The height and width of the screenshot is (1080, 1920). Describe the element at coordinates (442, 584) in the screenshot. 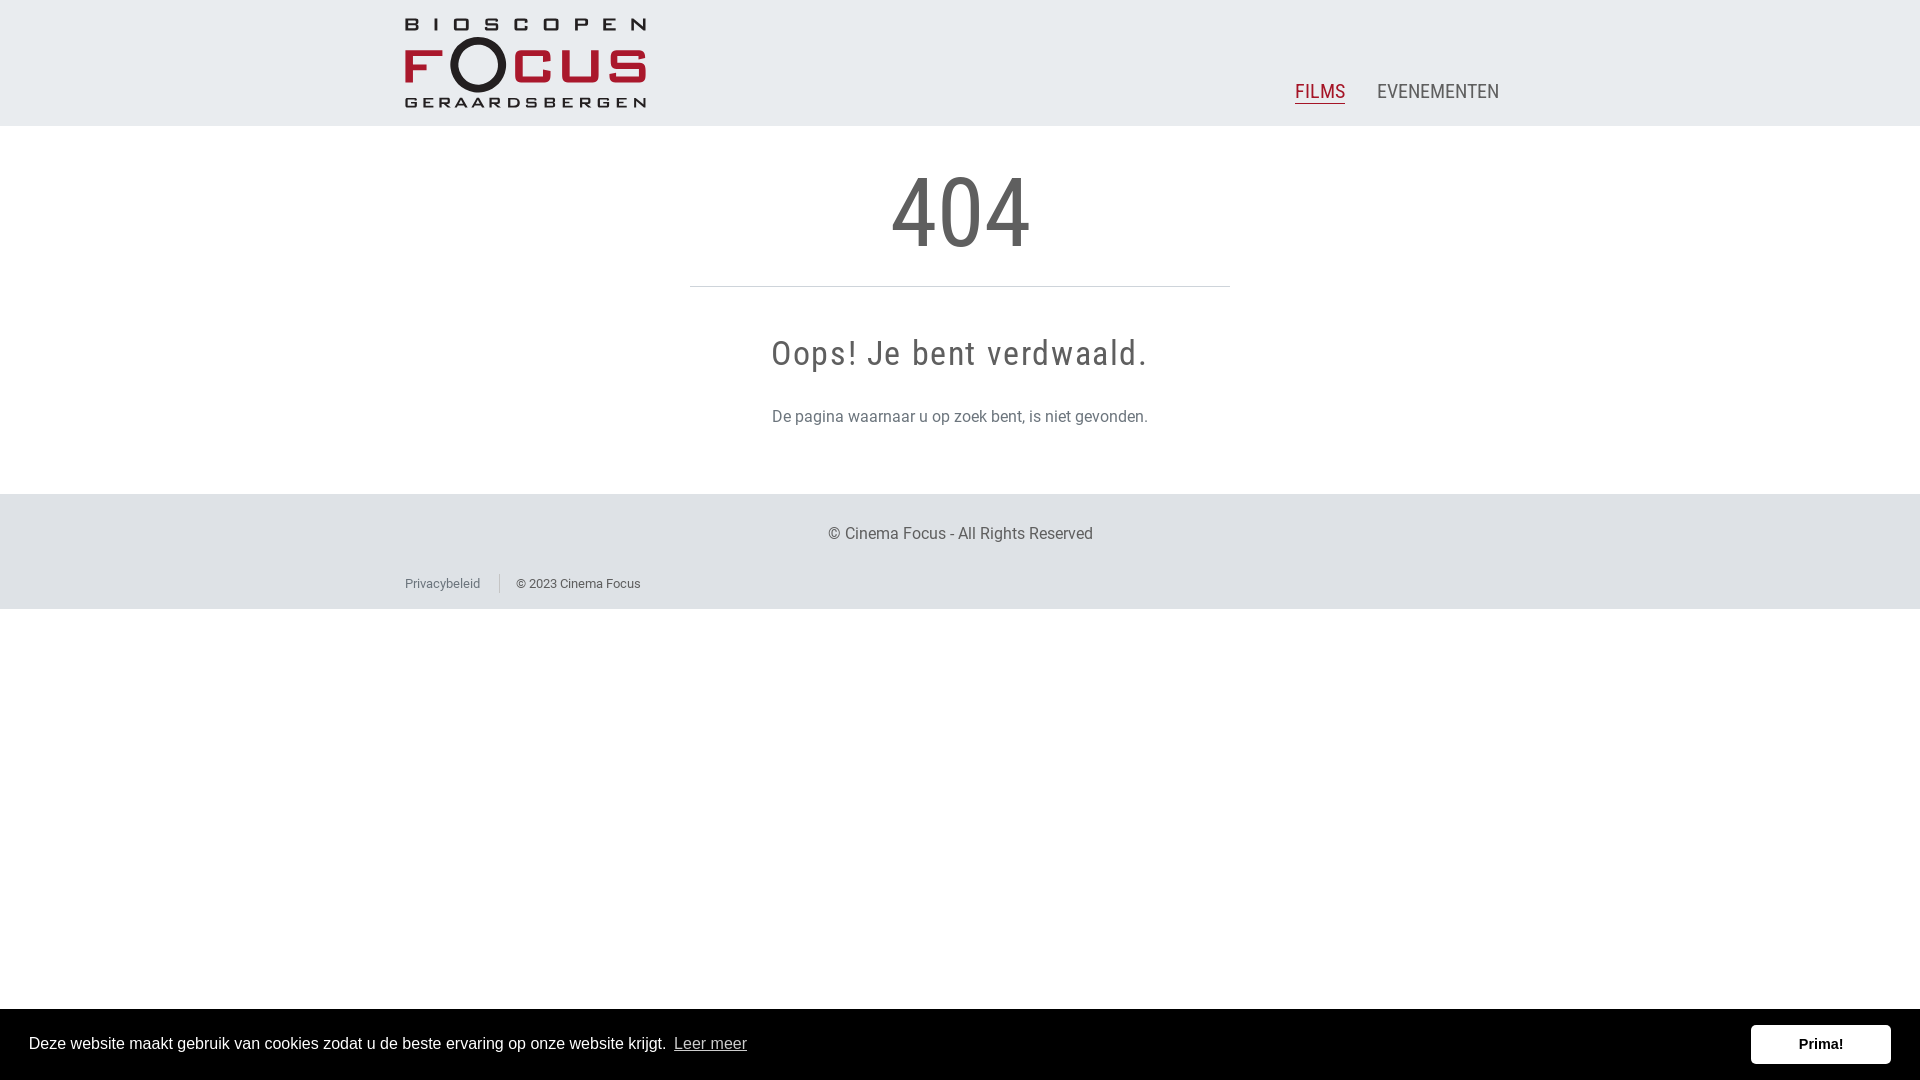

I see `Privacybeleid` at that location.